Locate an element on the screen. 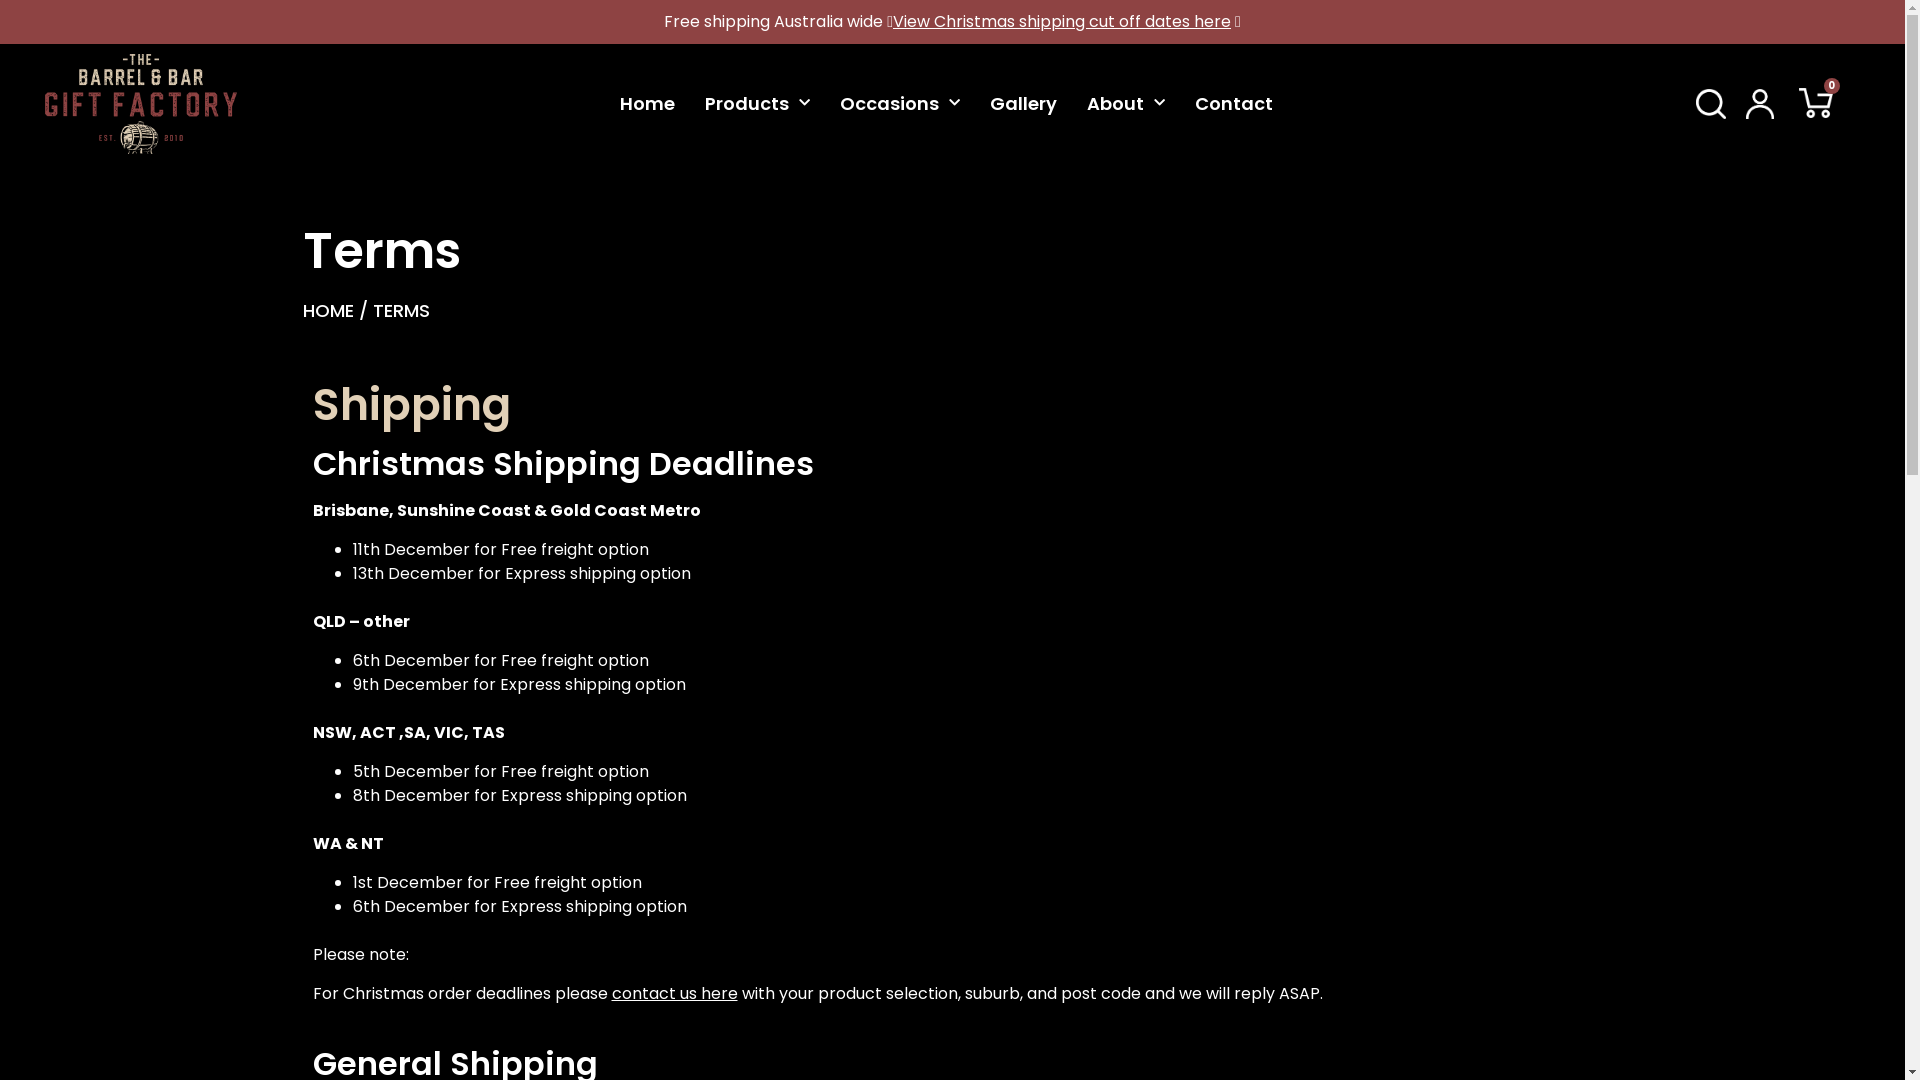 The width and height of the screenshot is (1920, 1080). View Christmas shipping cut off dates here is located at coordinates (1062, 22).